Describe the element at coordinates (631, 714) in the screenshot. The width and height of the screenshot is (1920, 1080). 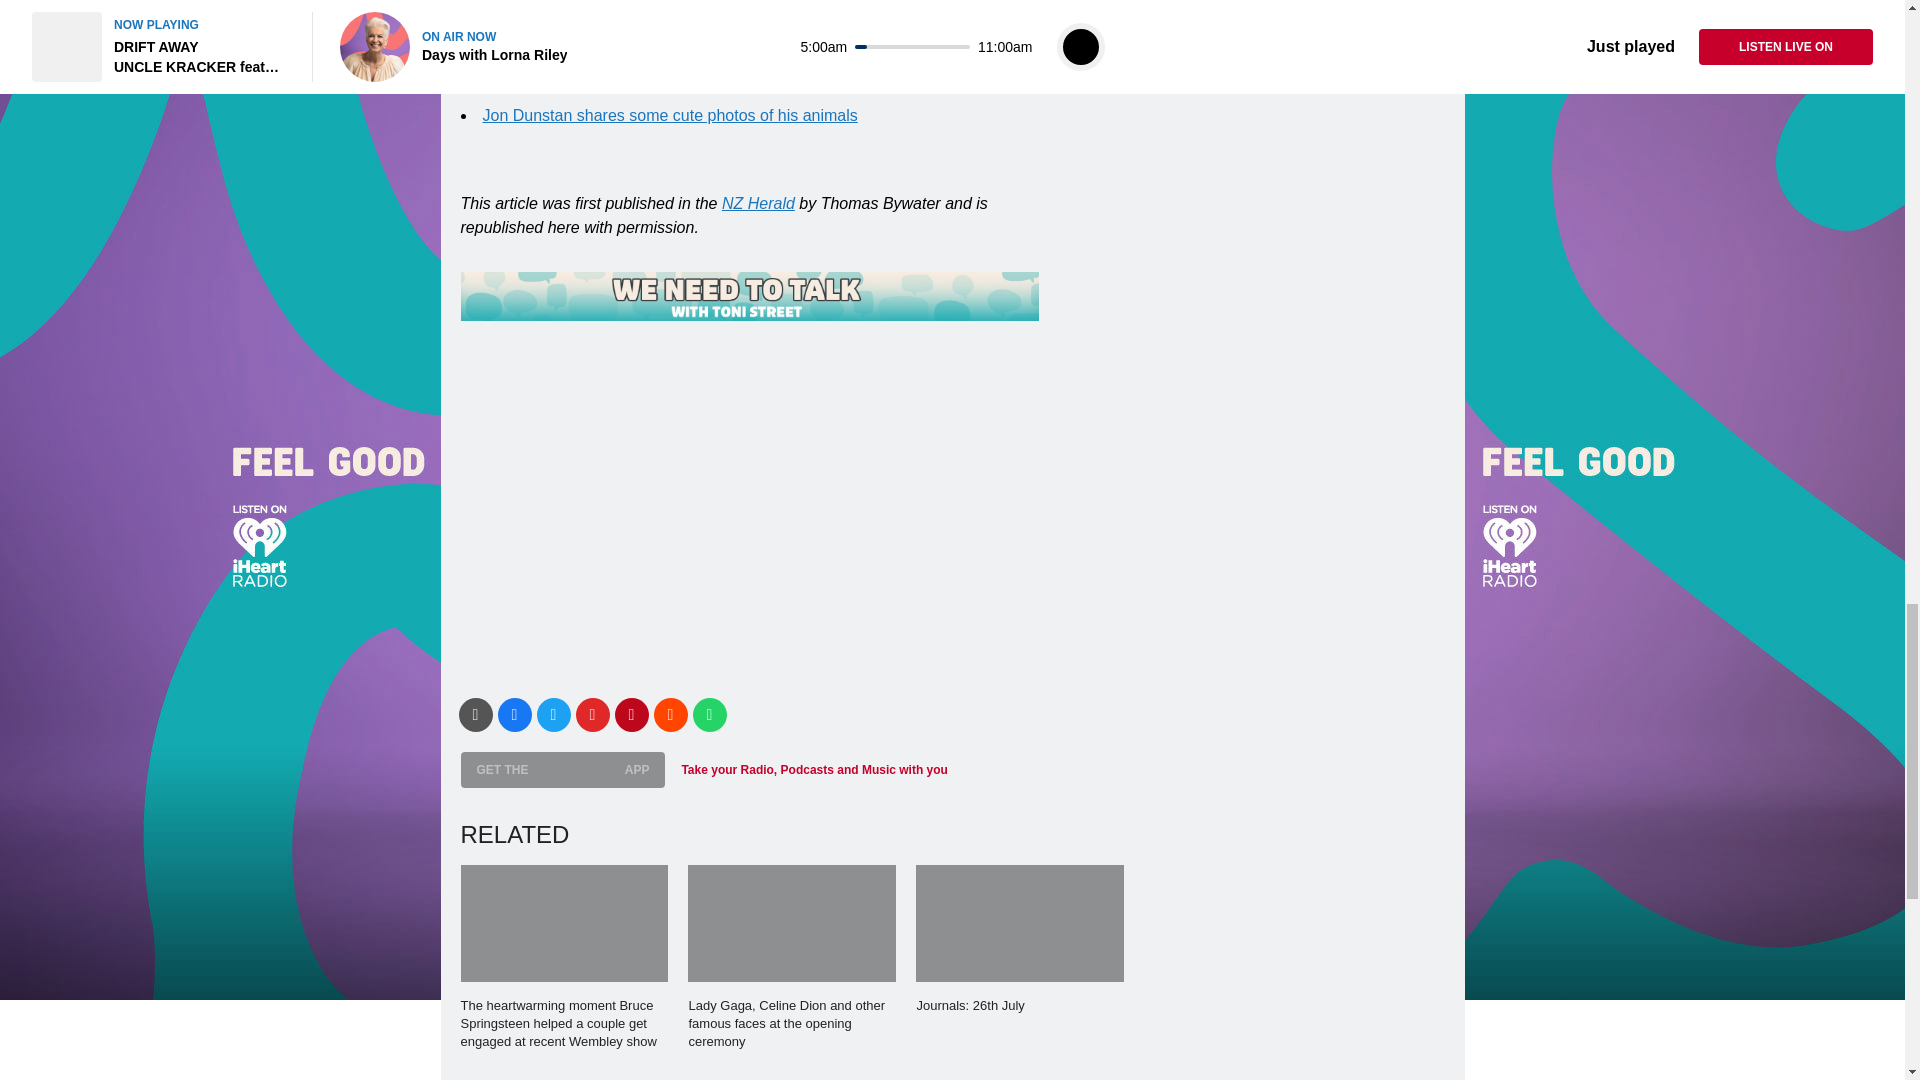
I see `Share with pinterest` at that location.